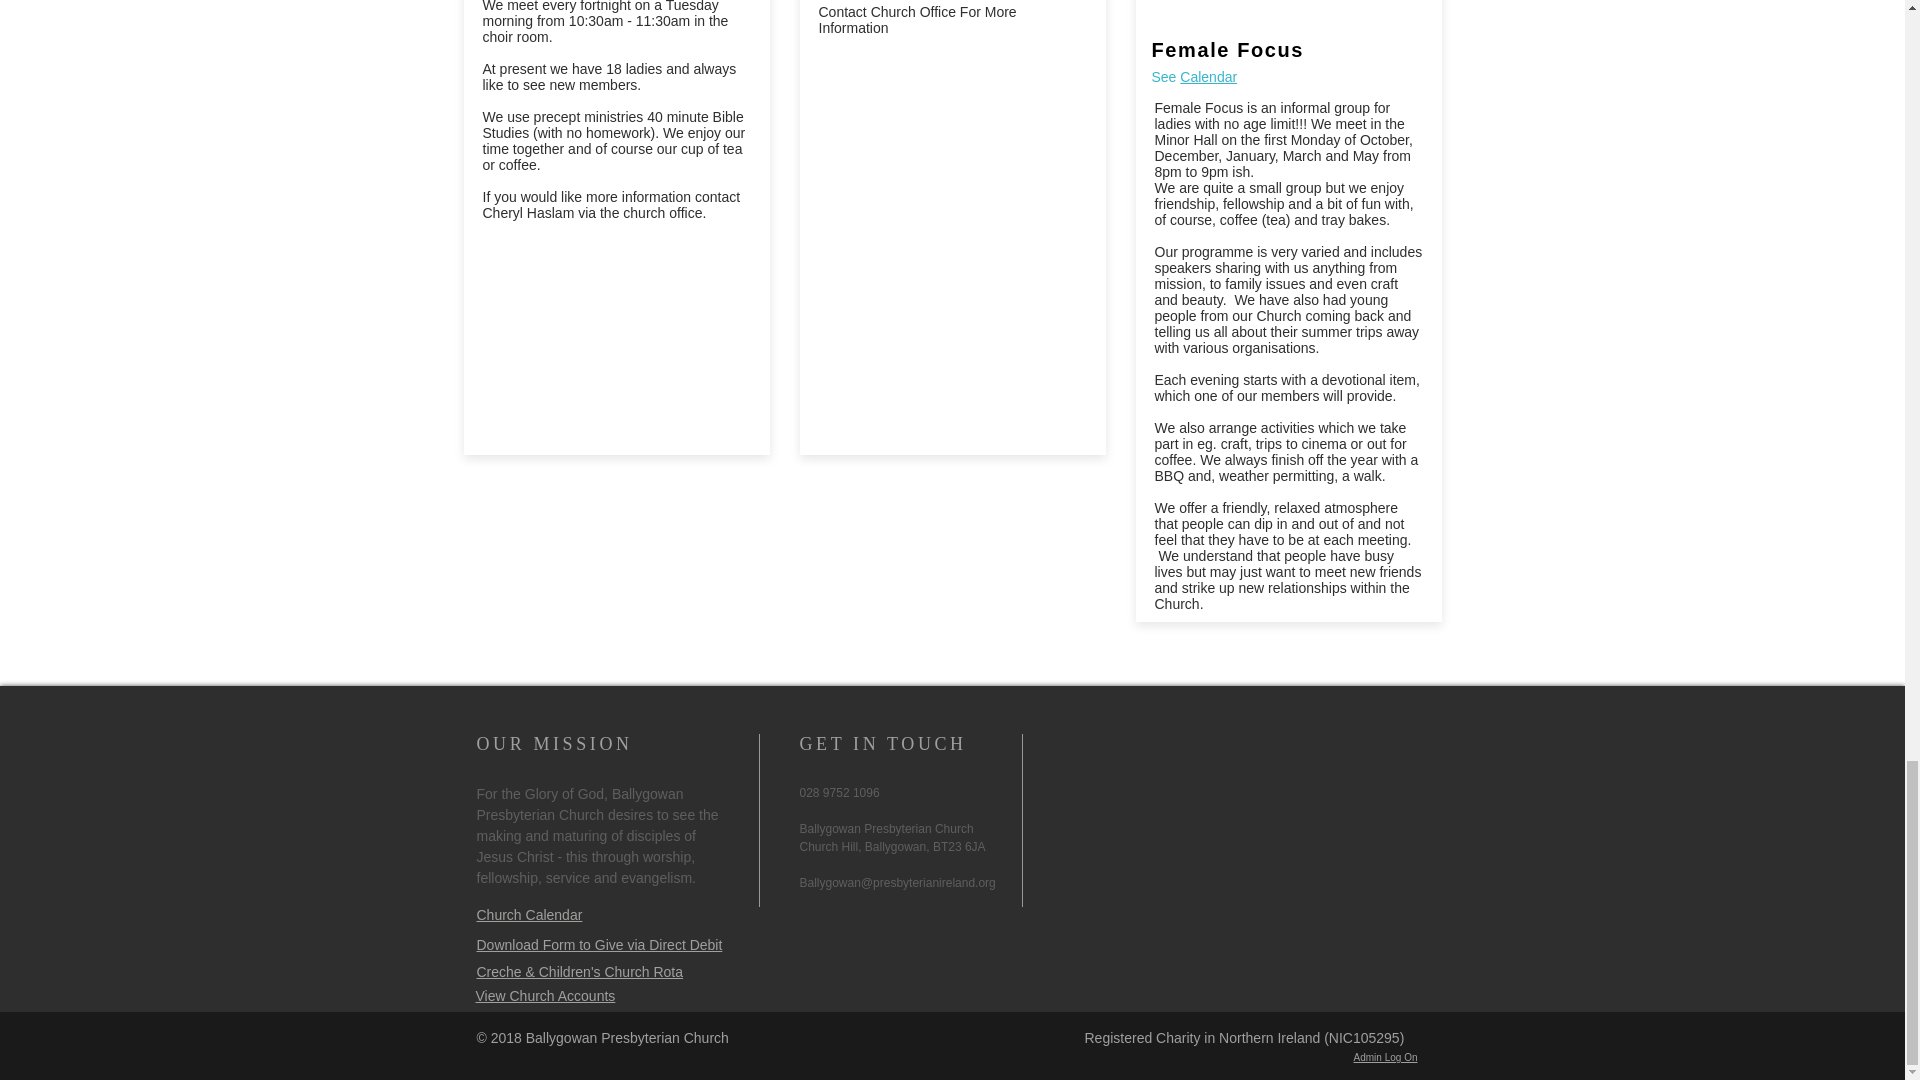 This screenshot has height=1080, width=1920. I want to click on Calendar, so click(1208, 76).